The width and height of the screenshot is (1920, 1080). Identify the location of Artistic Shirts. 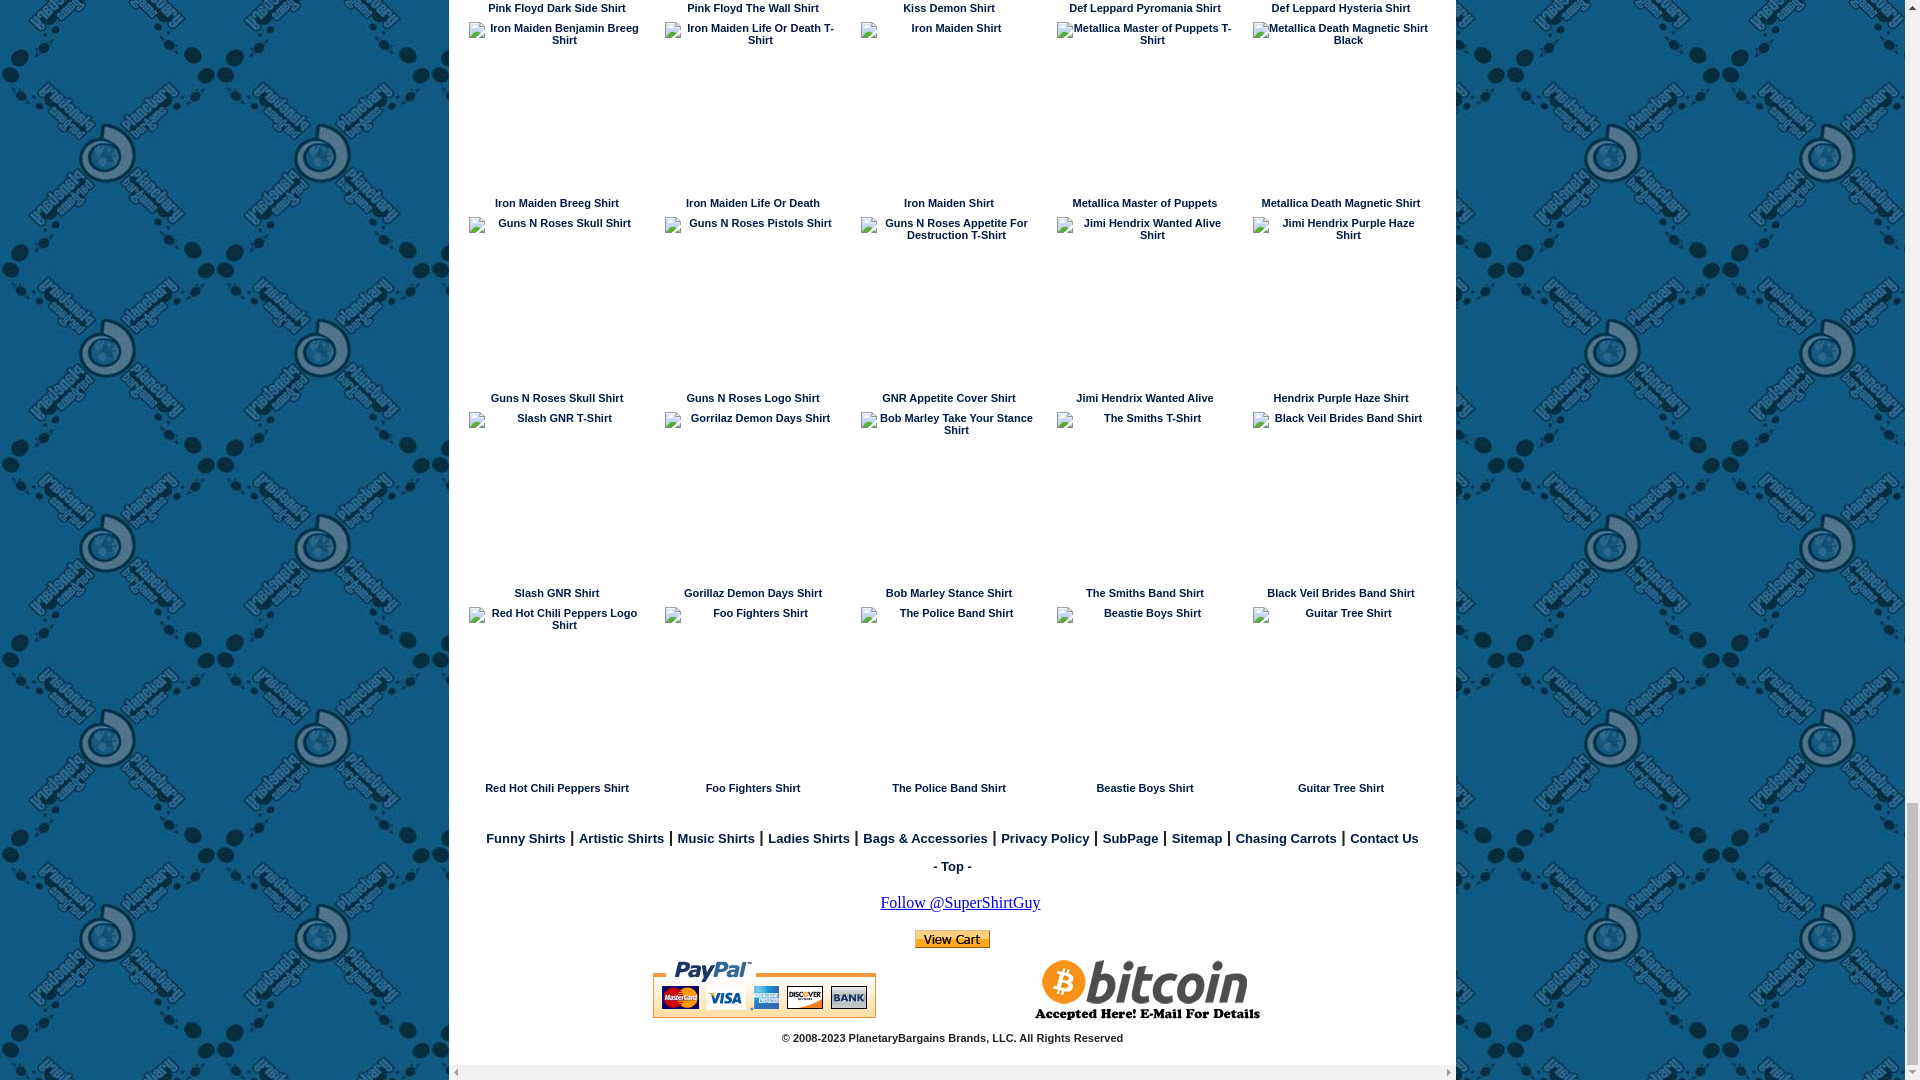
(622, 838).